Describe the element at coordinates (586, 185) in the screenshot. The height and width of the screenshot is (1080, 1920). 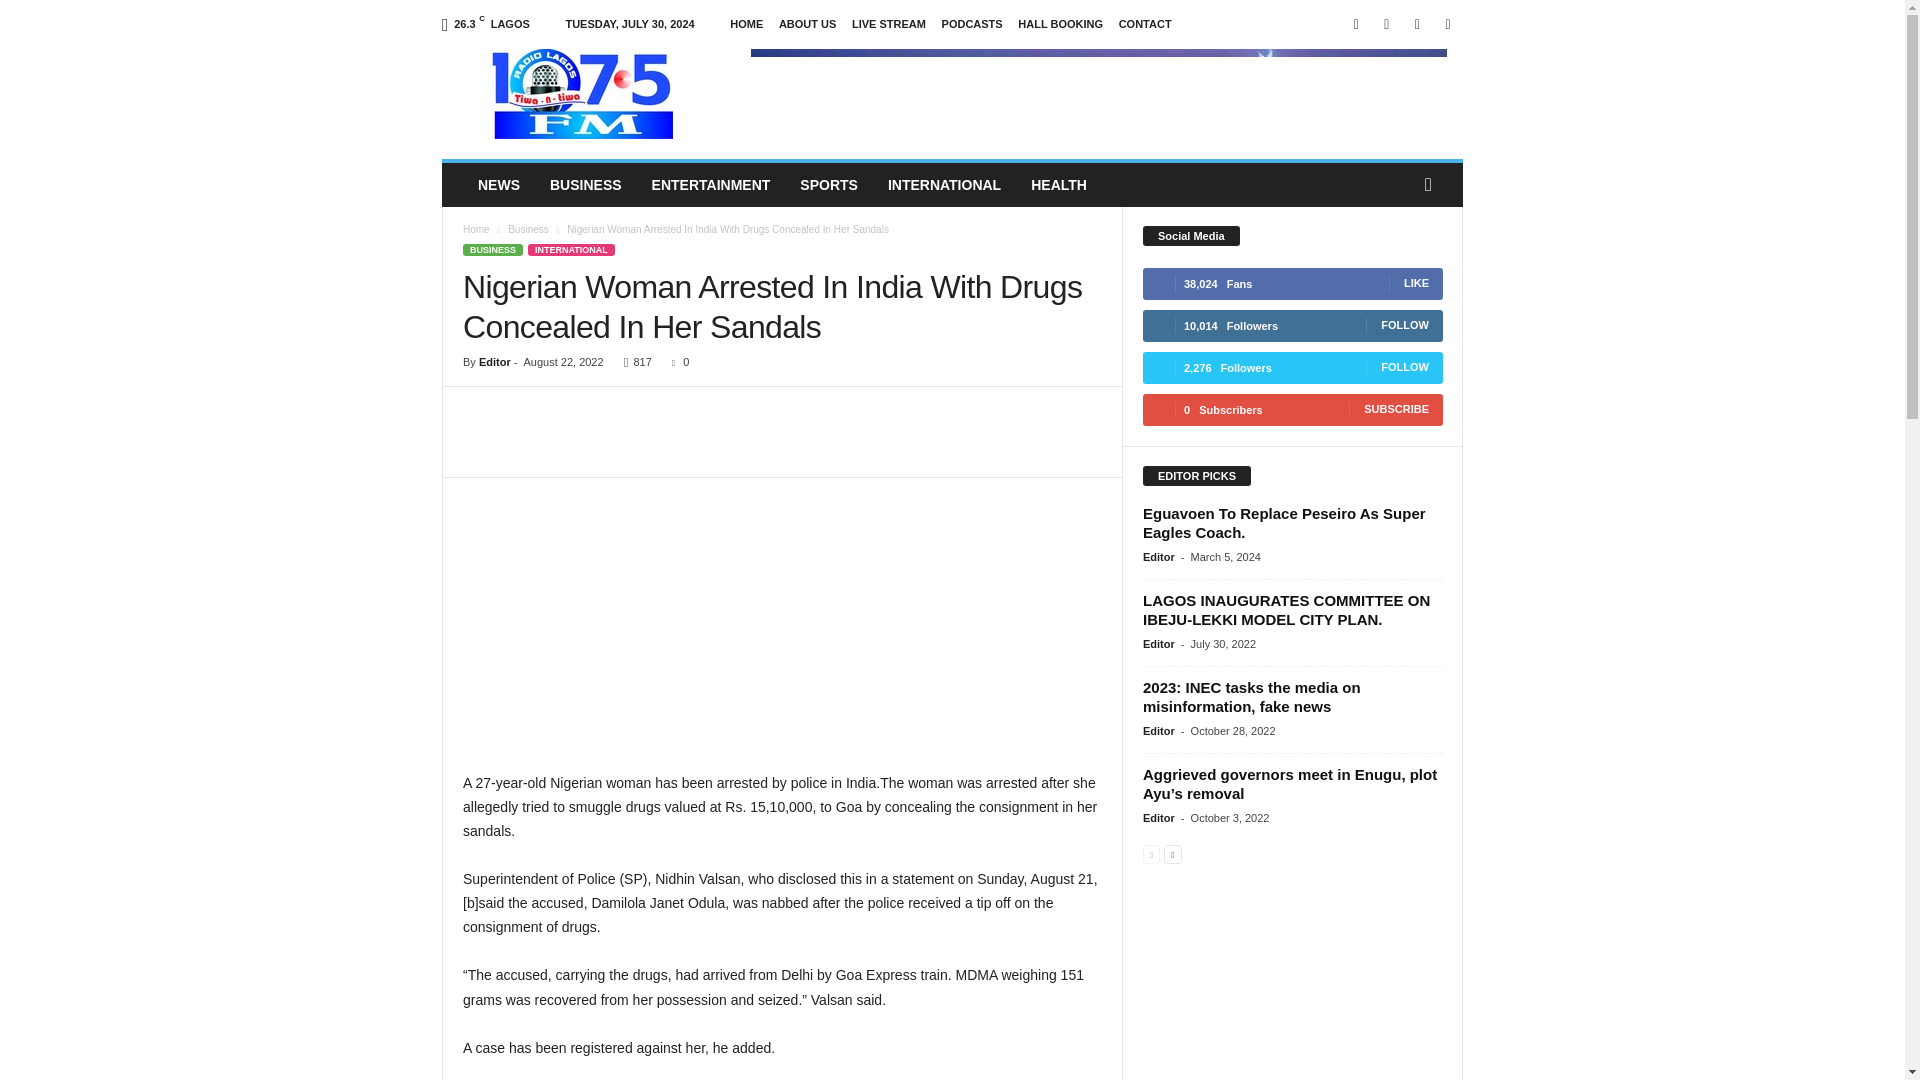
I see `BUSINESS` at that location.